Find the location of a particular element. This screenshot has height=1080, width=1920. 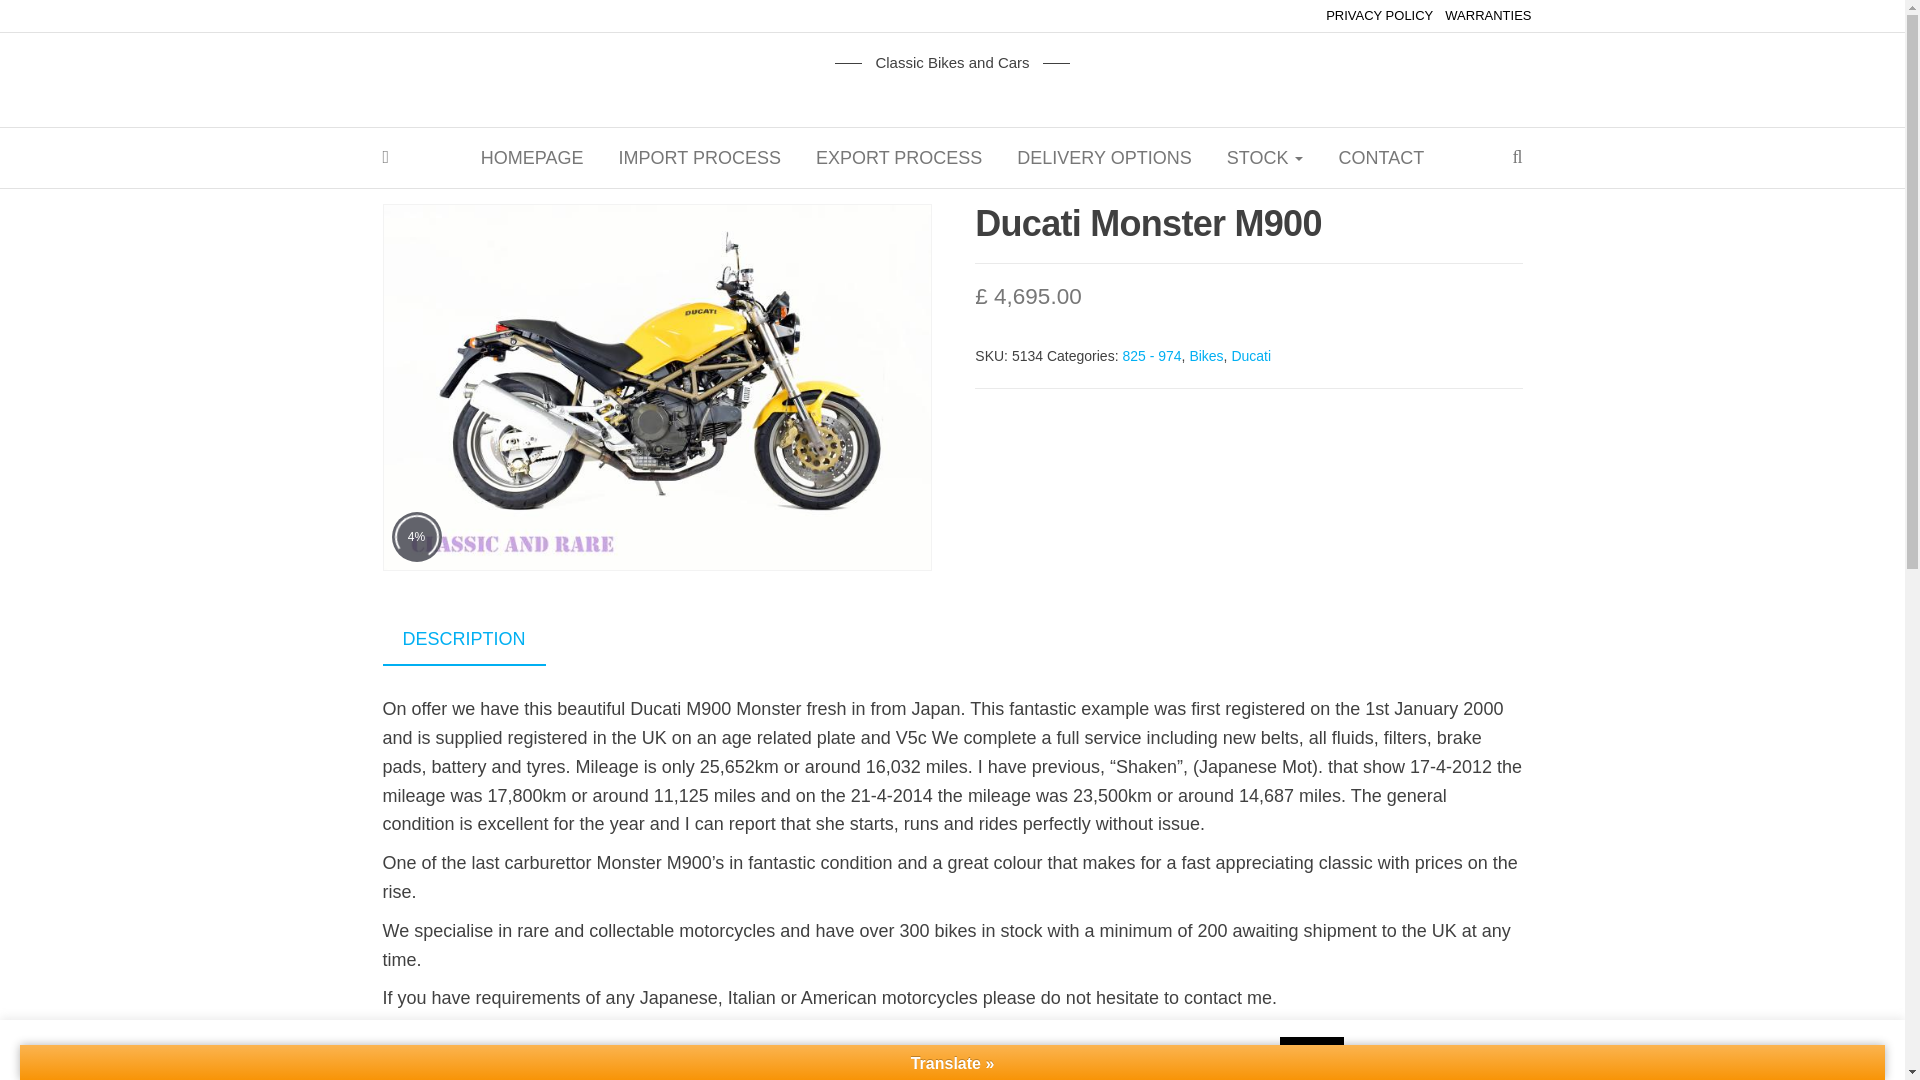

Export Process is located at coordinates (898, 158).